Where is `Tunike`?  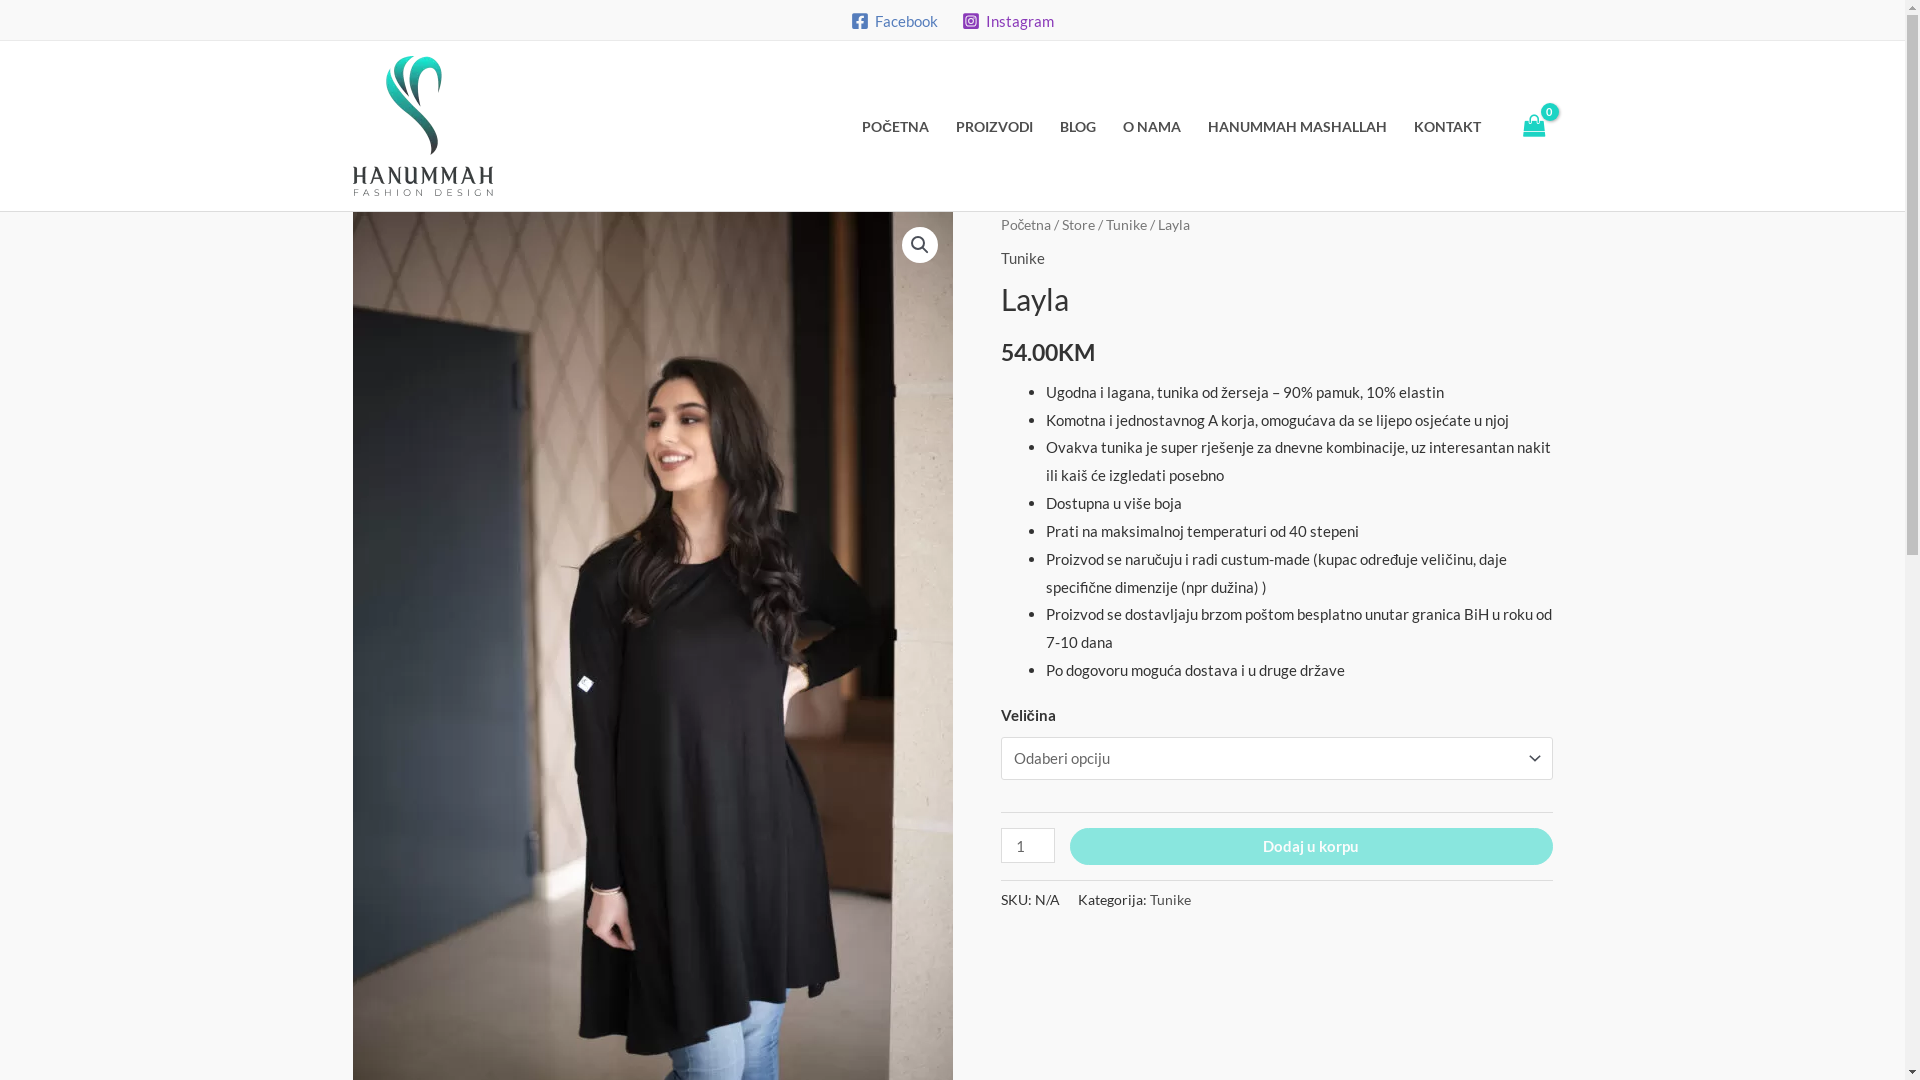 Tunike is located at coordinates (1126, 224).